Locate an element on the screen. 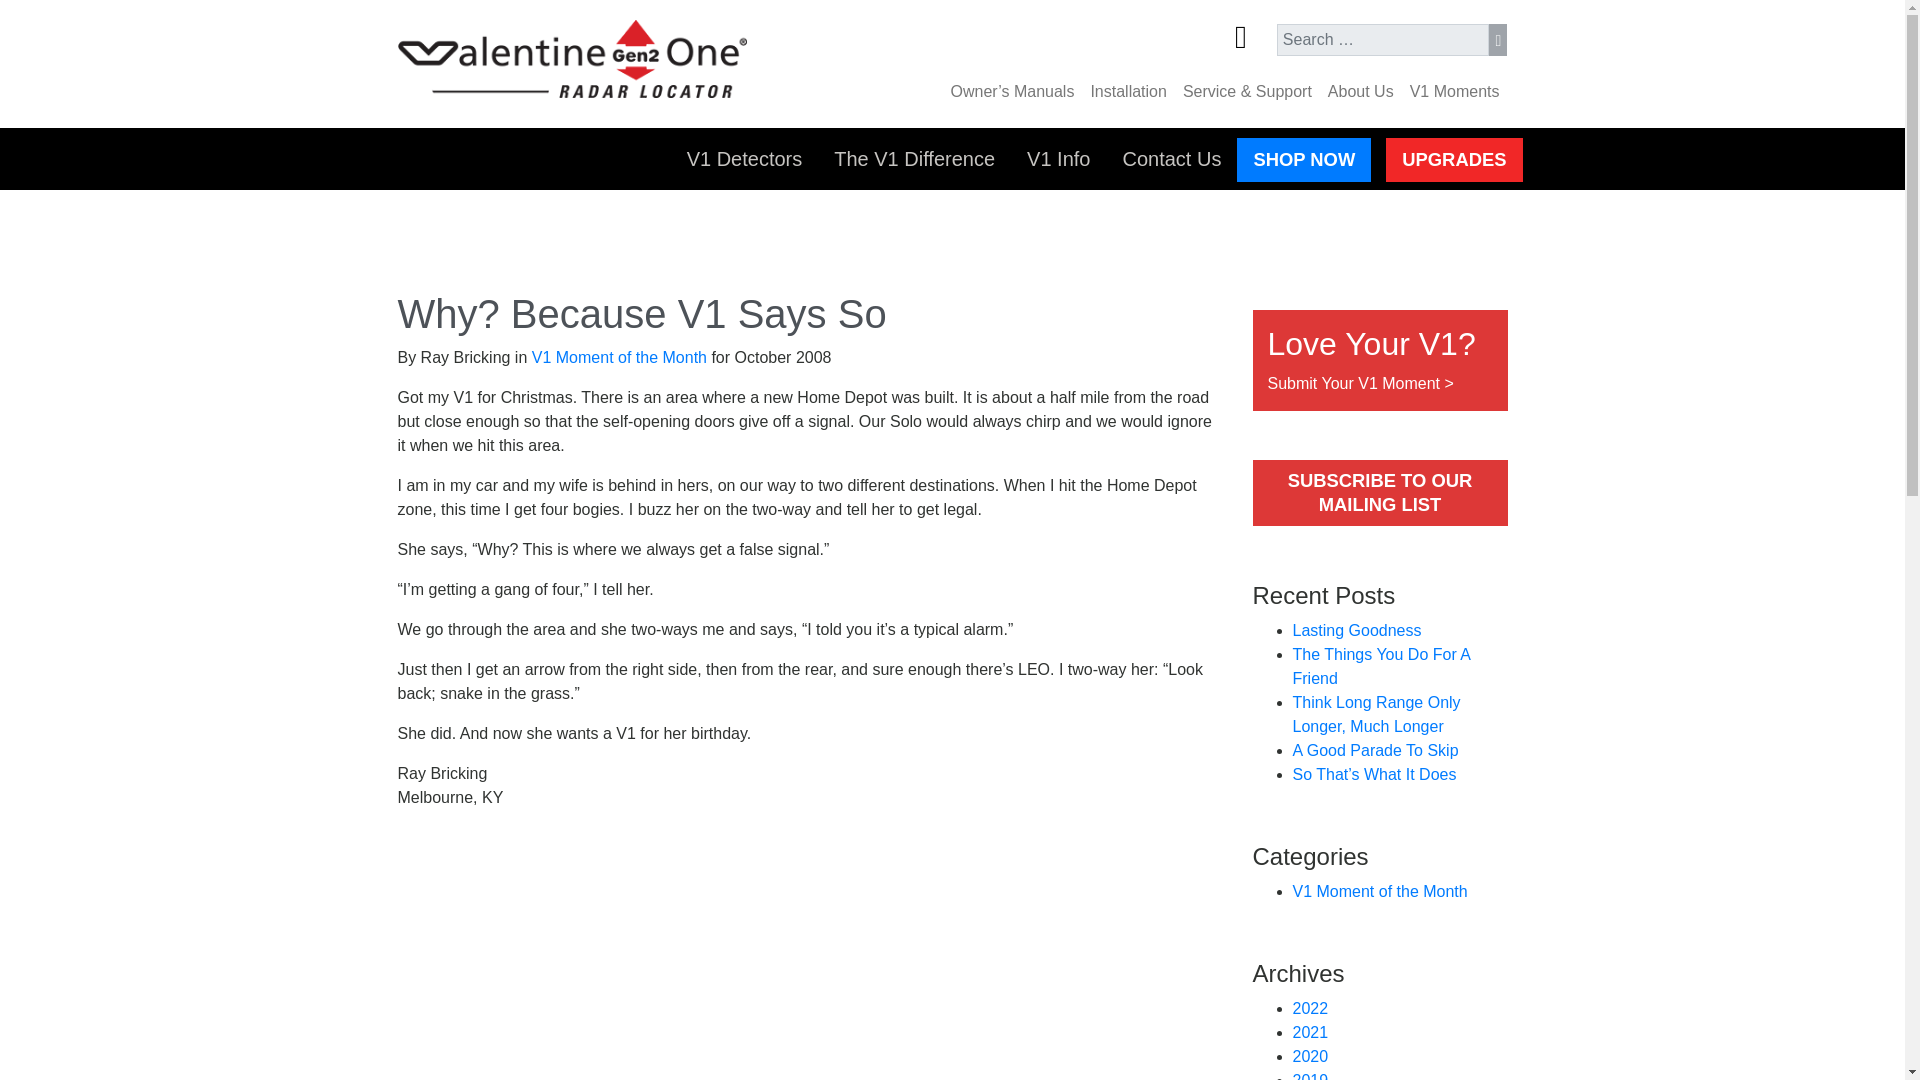 This screenshot has width=1920, height=1080. V1 Detectors is located at coordinates (744, 159).